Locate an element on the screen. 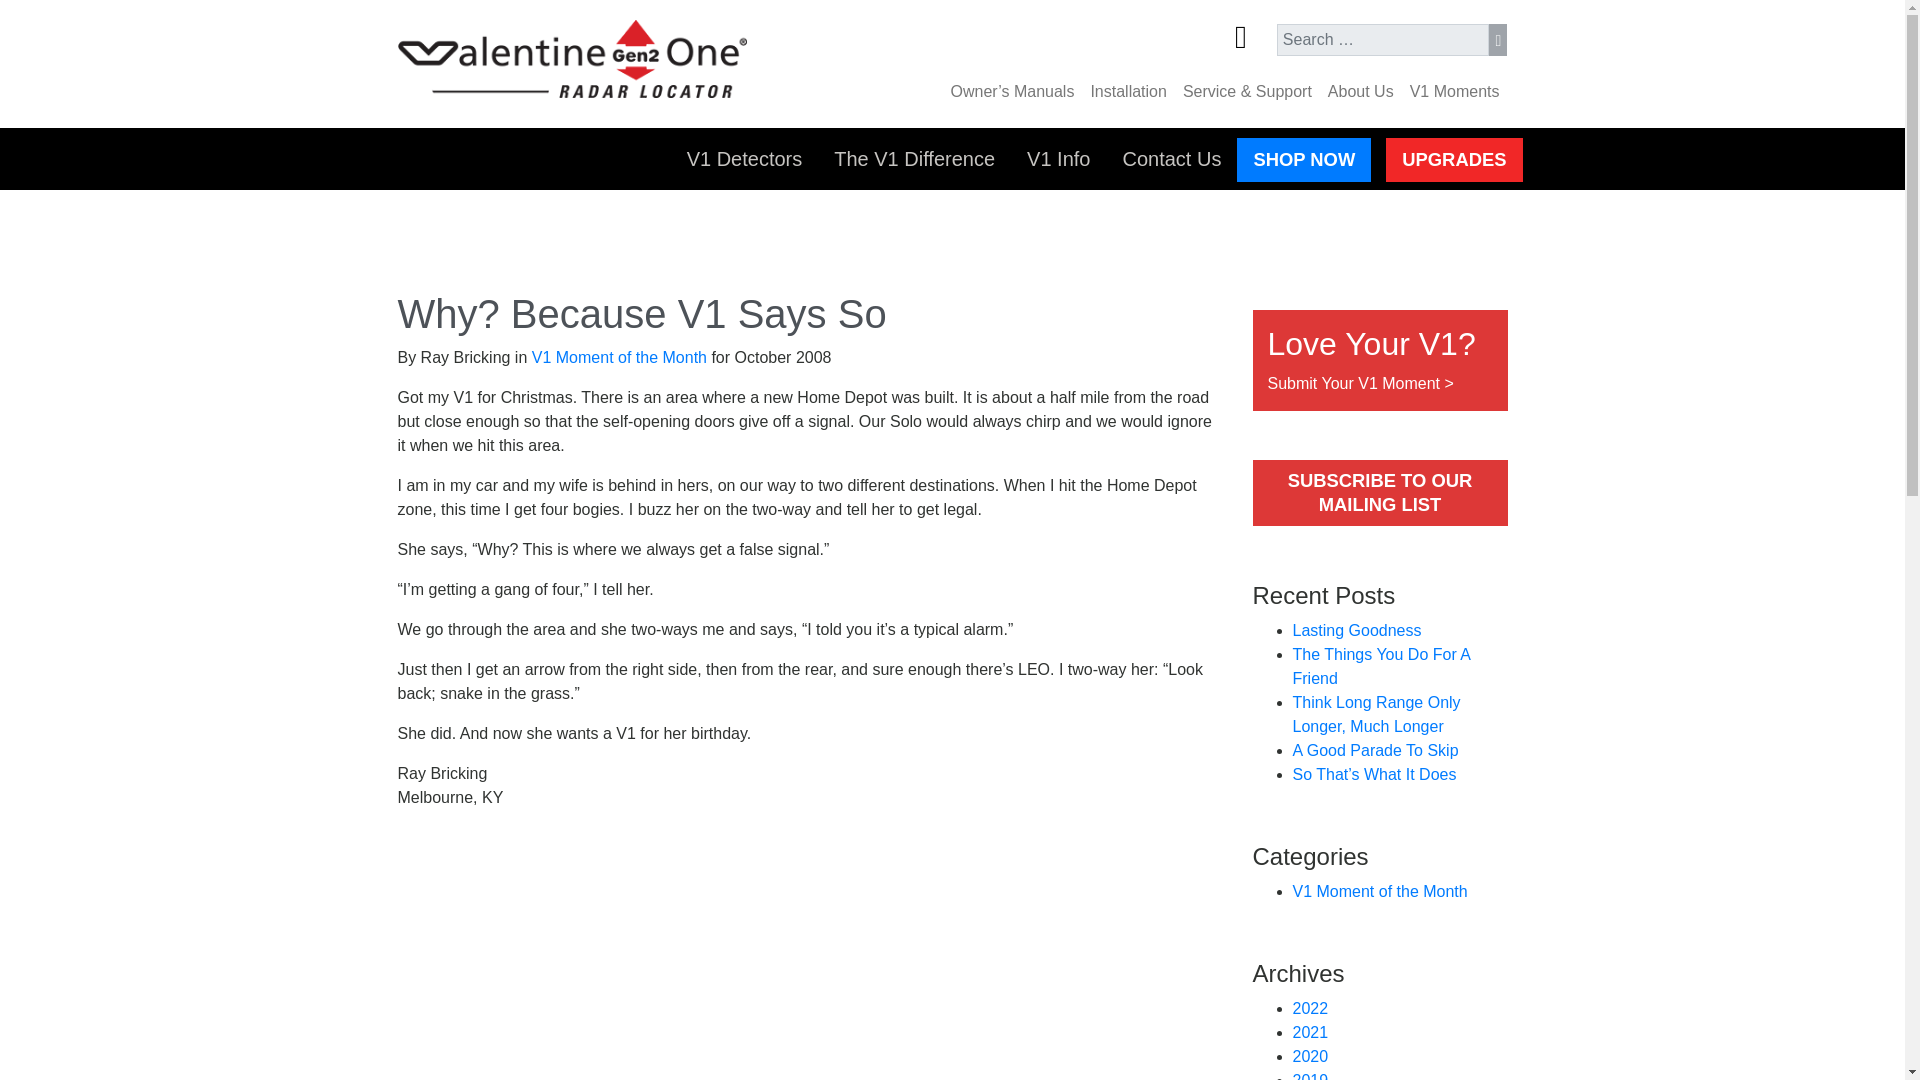 This screenshot has width=1920, height=1080. V1 Detectors is located at coordinates (744, 159).